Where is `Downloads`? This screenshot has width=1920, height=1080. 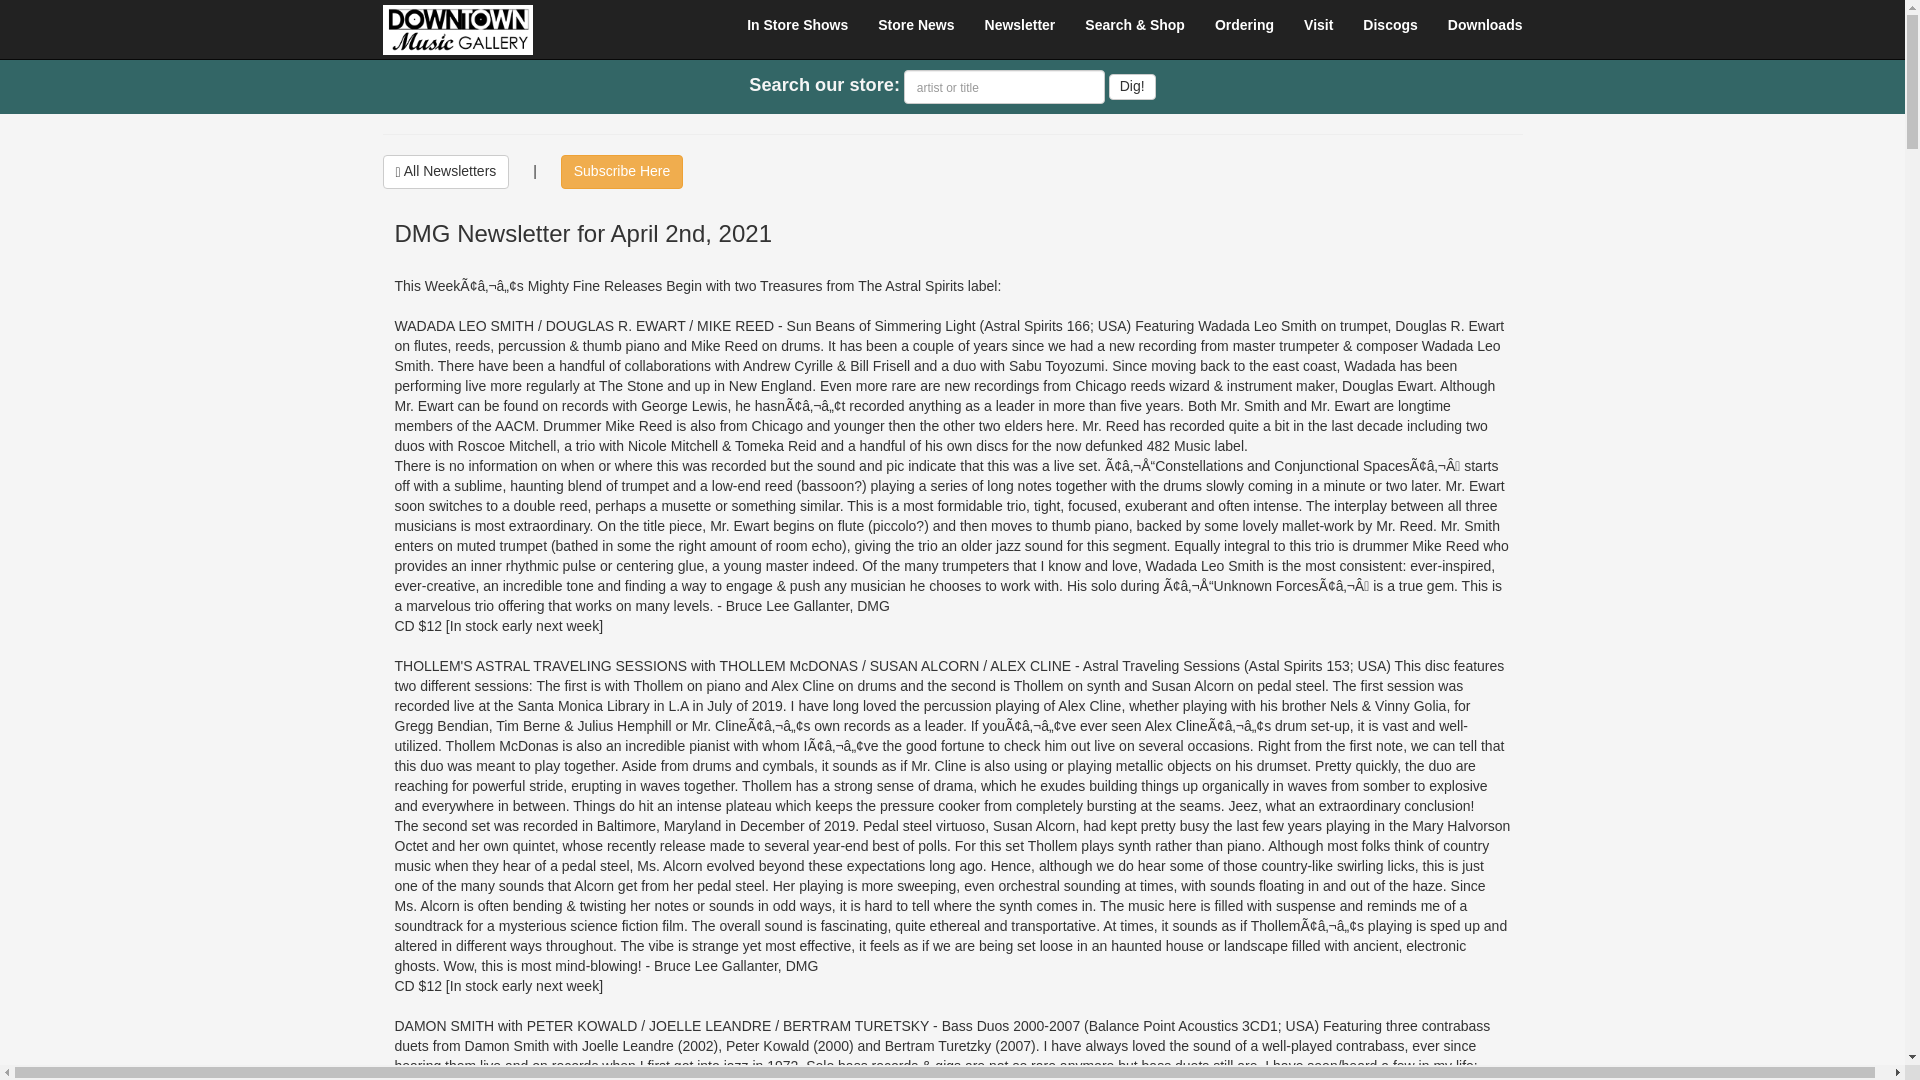 Downloads is located at coordinates (1484, 24).